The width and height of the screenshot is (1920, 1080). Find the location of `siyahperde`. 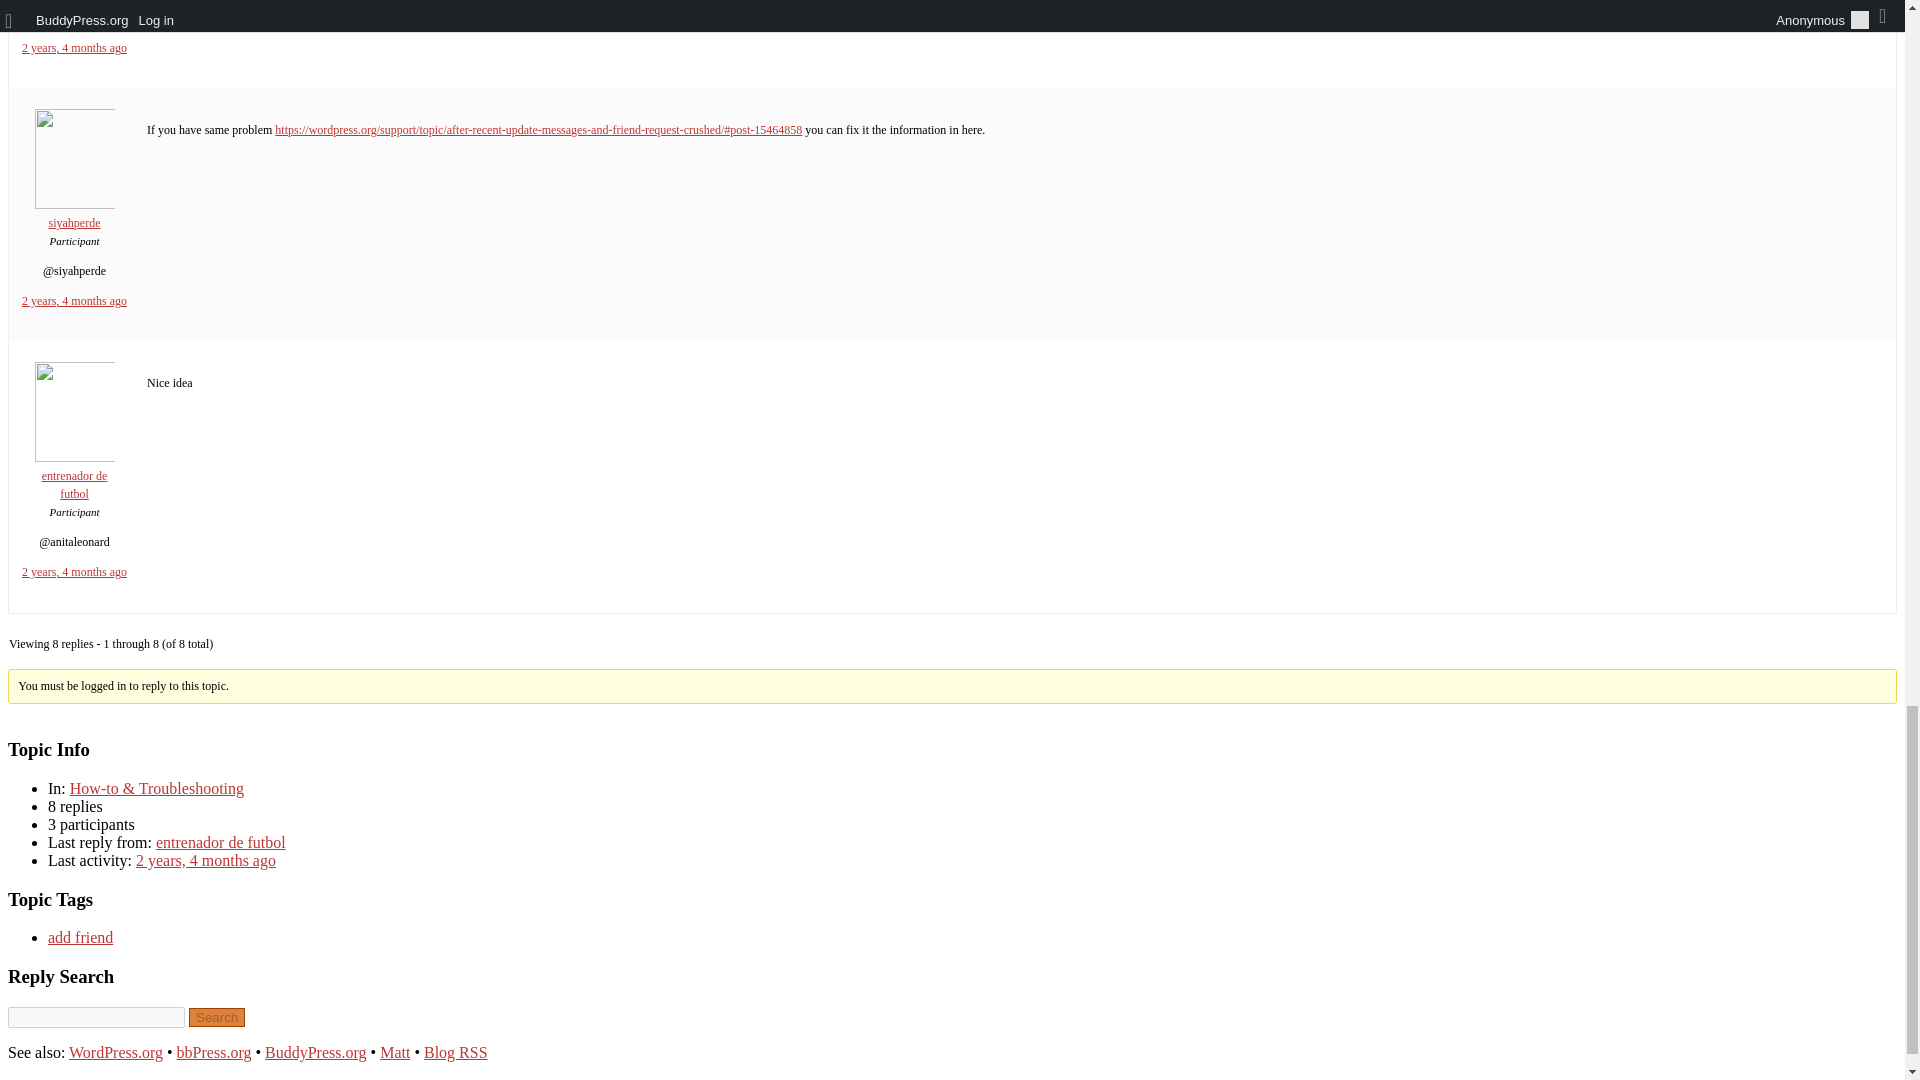

siyahperde is located at coordinates (74, 214).